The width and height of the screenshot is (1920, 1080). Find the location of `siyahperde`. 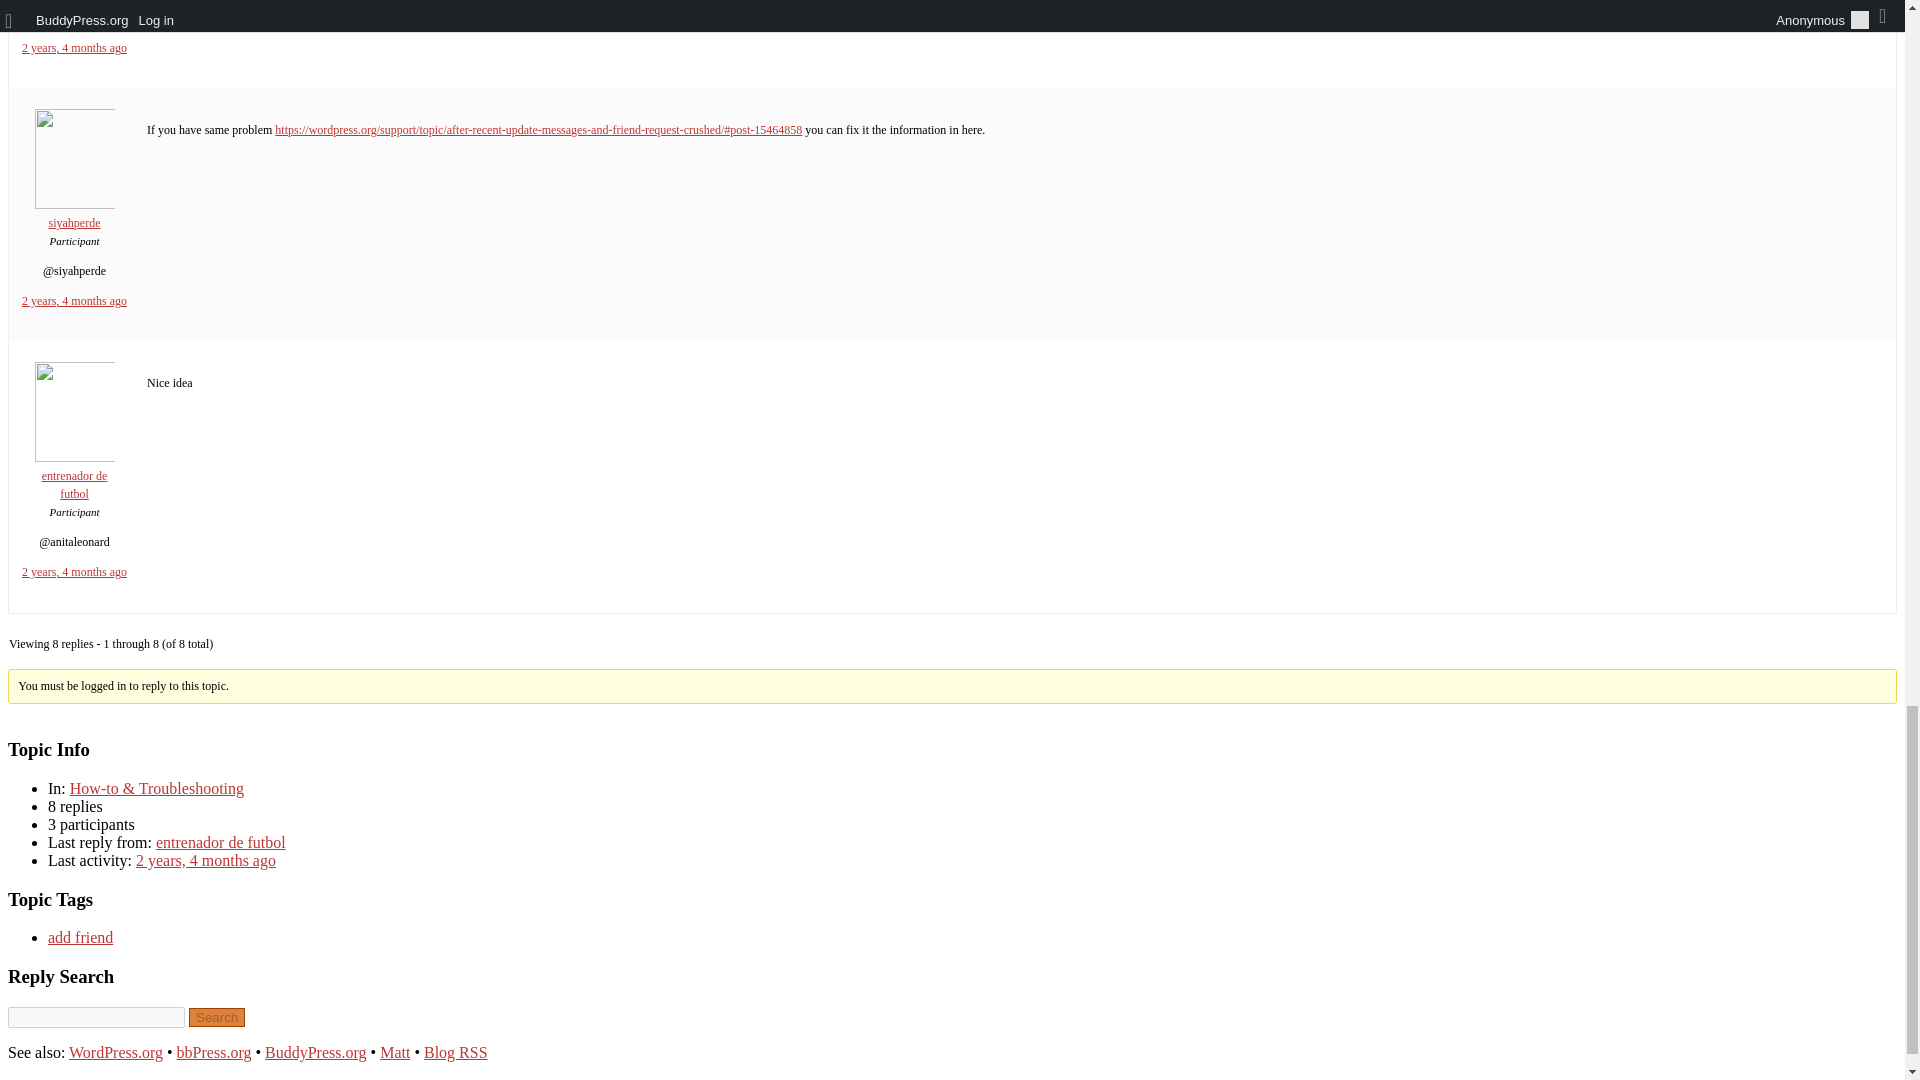

siyahperde is located at coordinates (74, 214).